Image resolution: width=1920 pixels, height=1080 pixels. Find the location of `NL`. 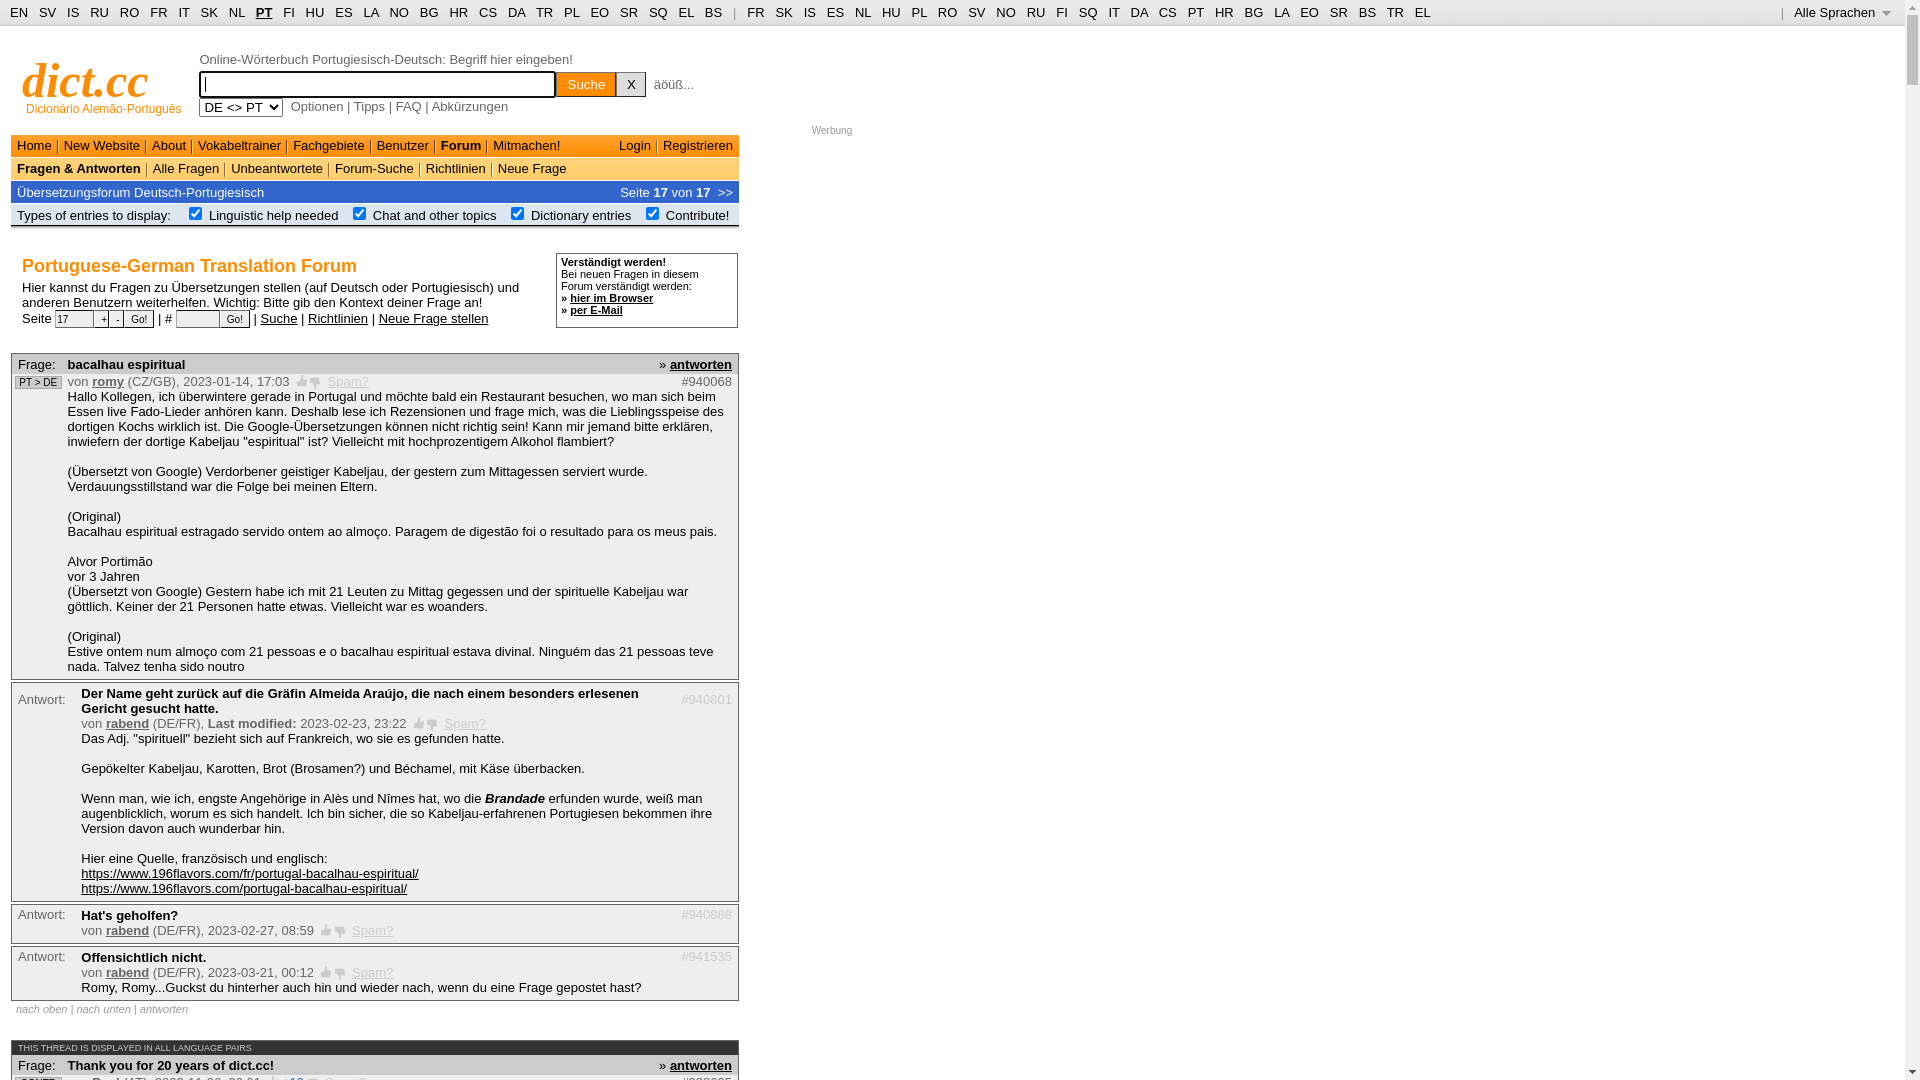

NL is located at coordinates (236, 12).